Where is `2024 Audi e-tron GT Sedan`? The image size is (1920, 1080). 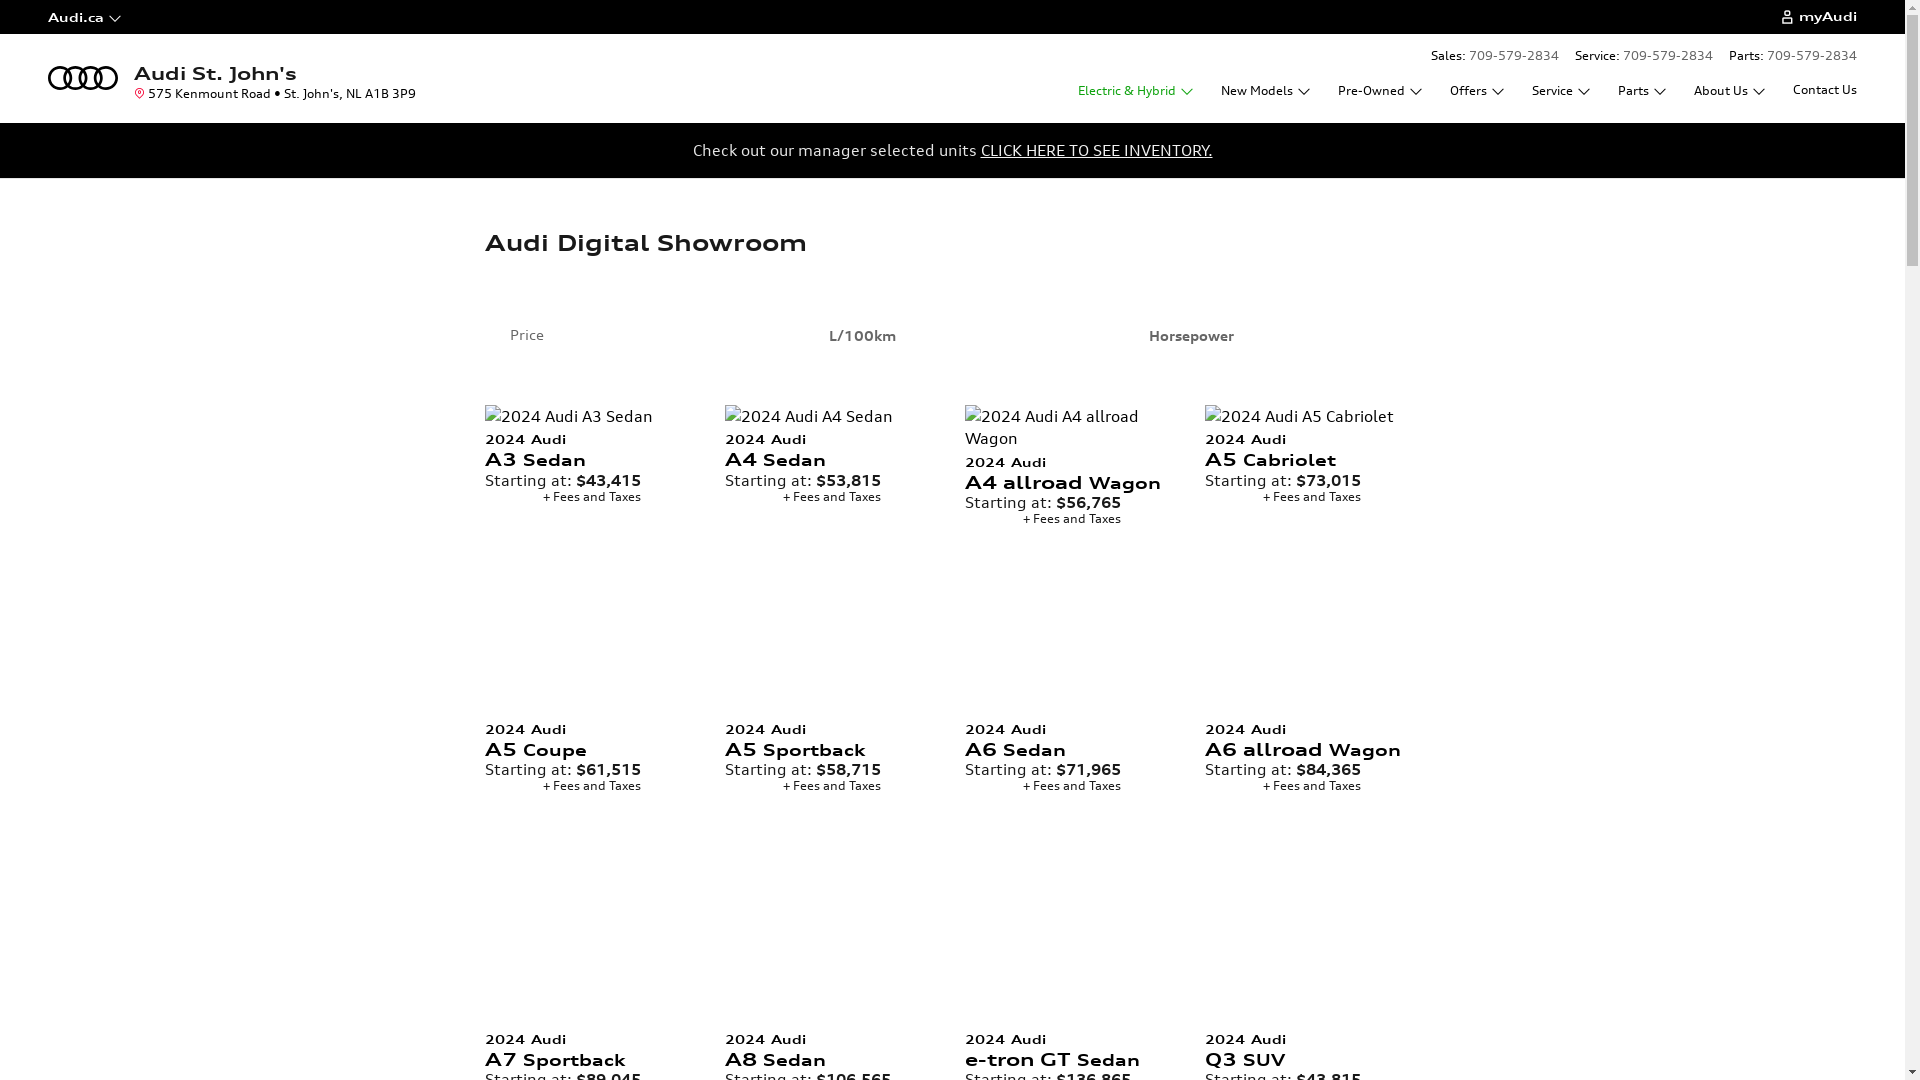
2024 Audi e-tron GT Sedan is located at coordinates (1062, 1048).